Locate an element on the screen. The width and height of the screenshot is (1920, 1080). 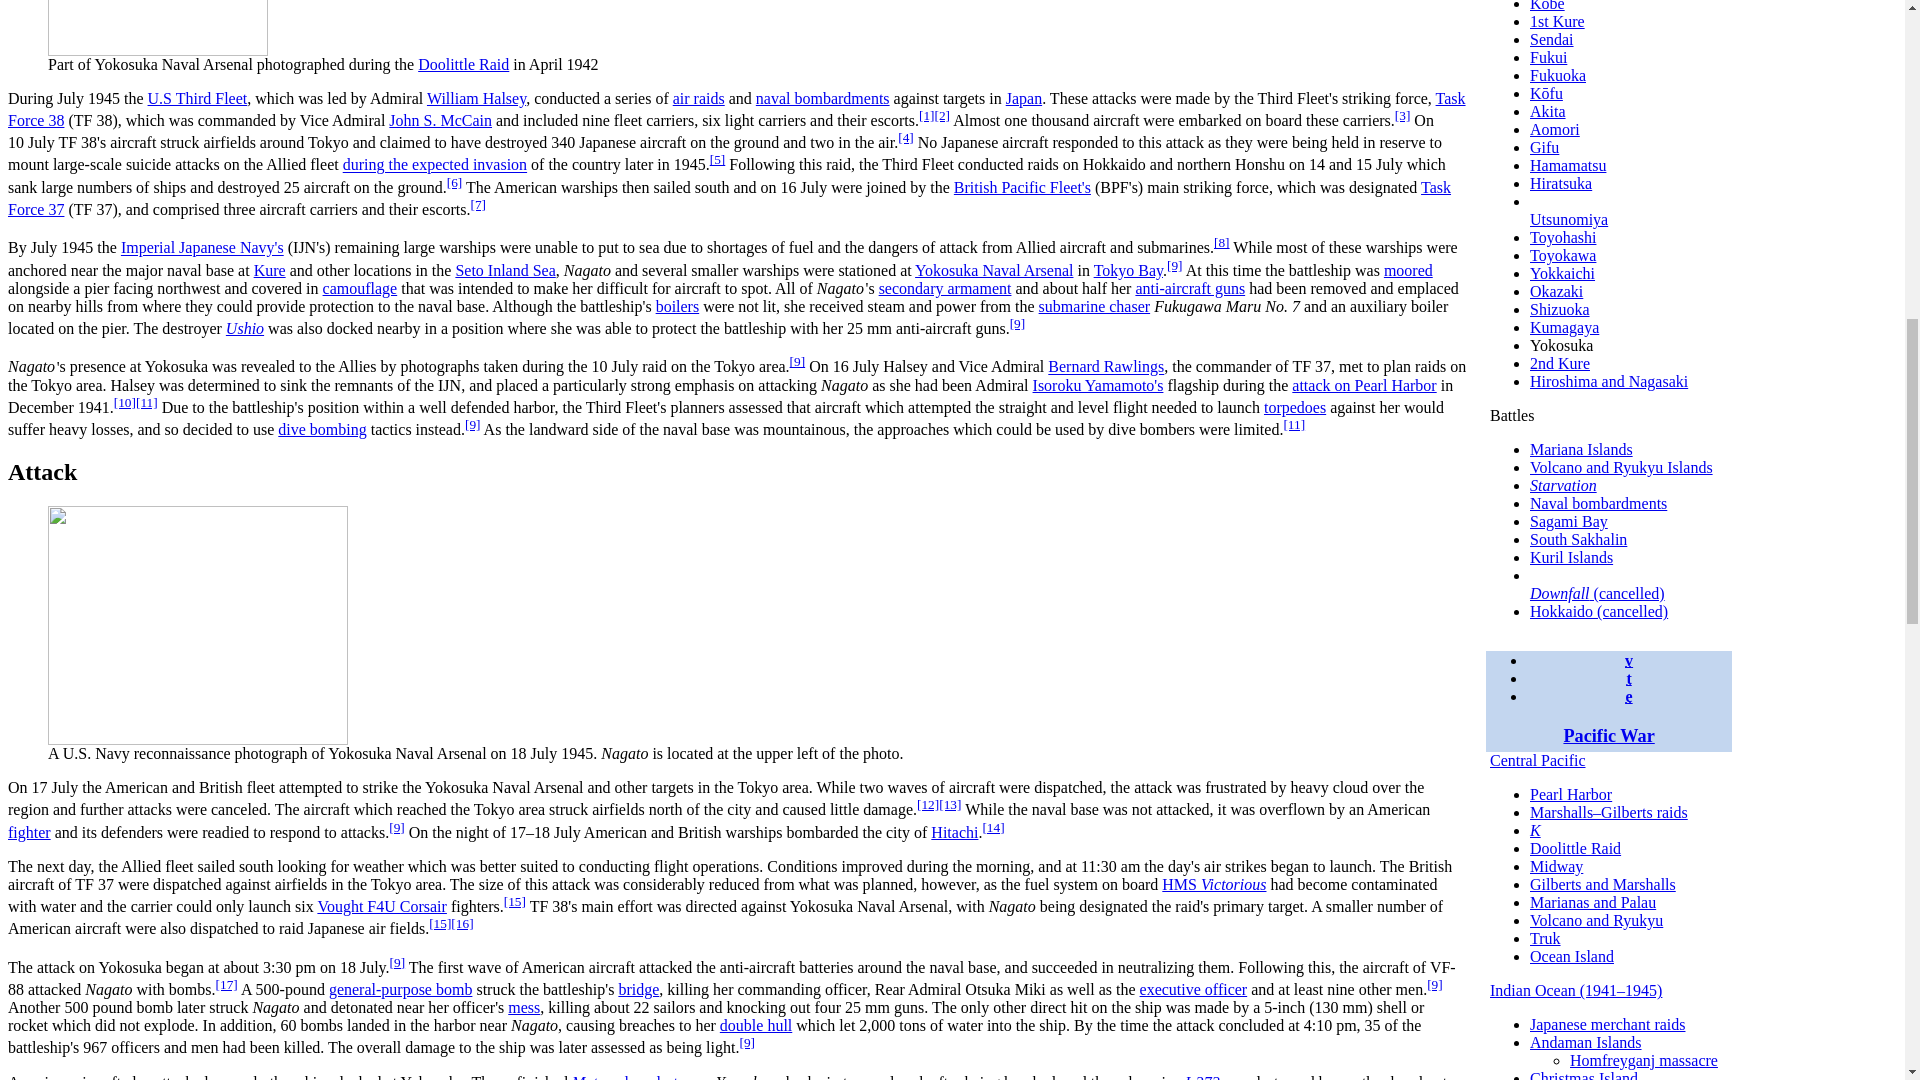
Fukuoka is located at coordinates (1558, 75).